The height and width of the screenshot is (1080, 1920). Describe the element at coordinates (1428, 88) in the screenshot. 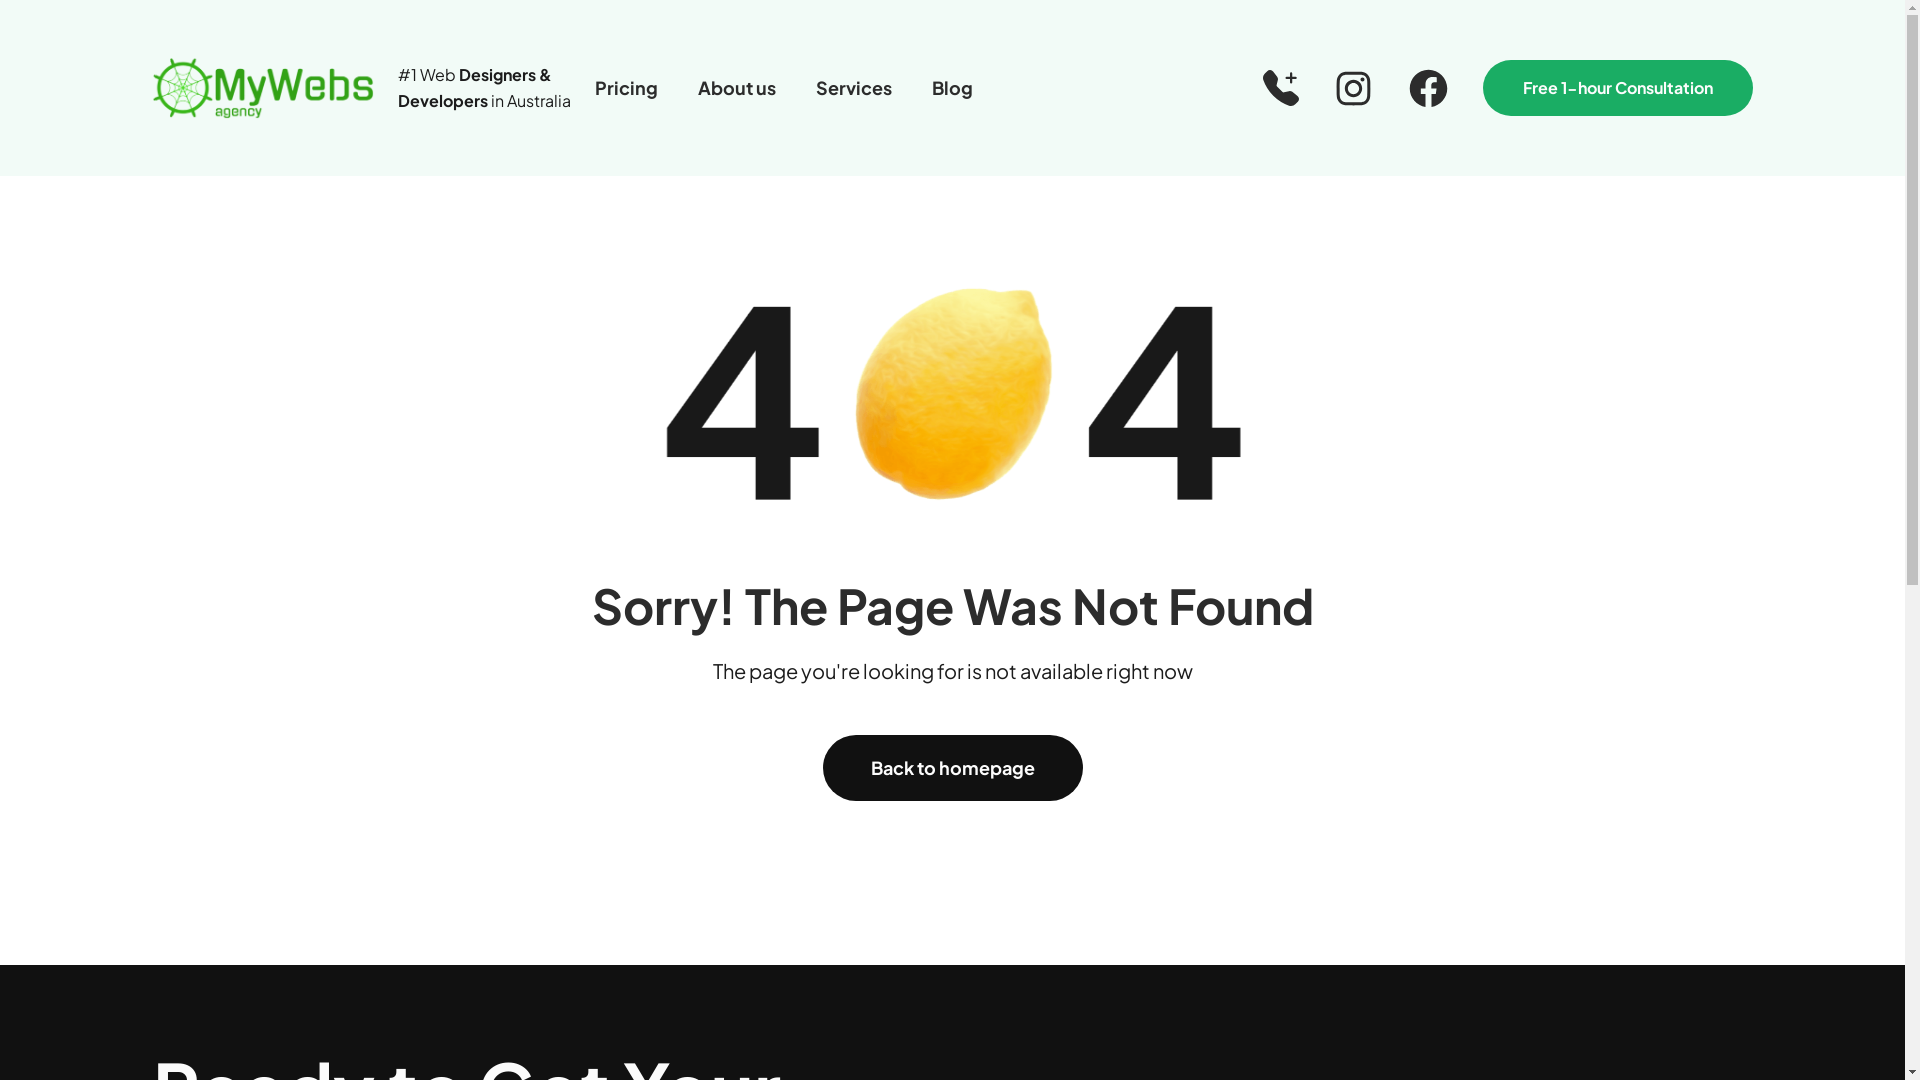

I see `Facebook` at that location.